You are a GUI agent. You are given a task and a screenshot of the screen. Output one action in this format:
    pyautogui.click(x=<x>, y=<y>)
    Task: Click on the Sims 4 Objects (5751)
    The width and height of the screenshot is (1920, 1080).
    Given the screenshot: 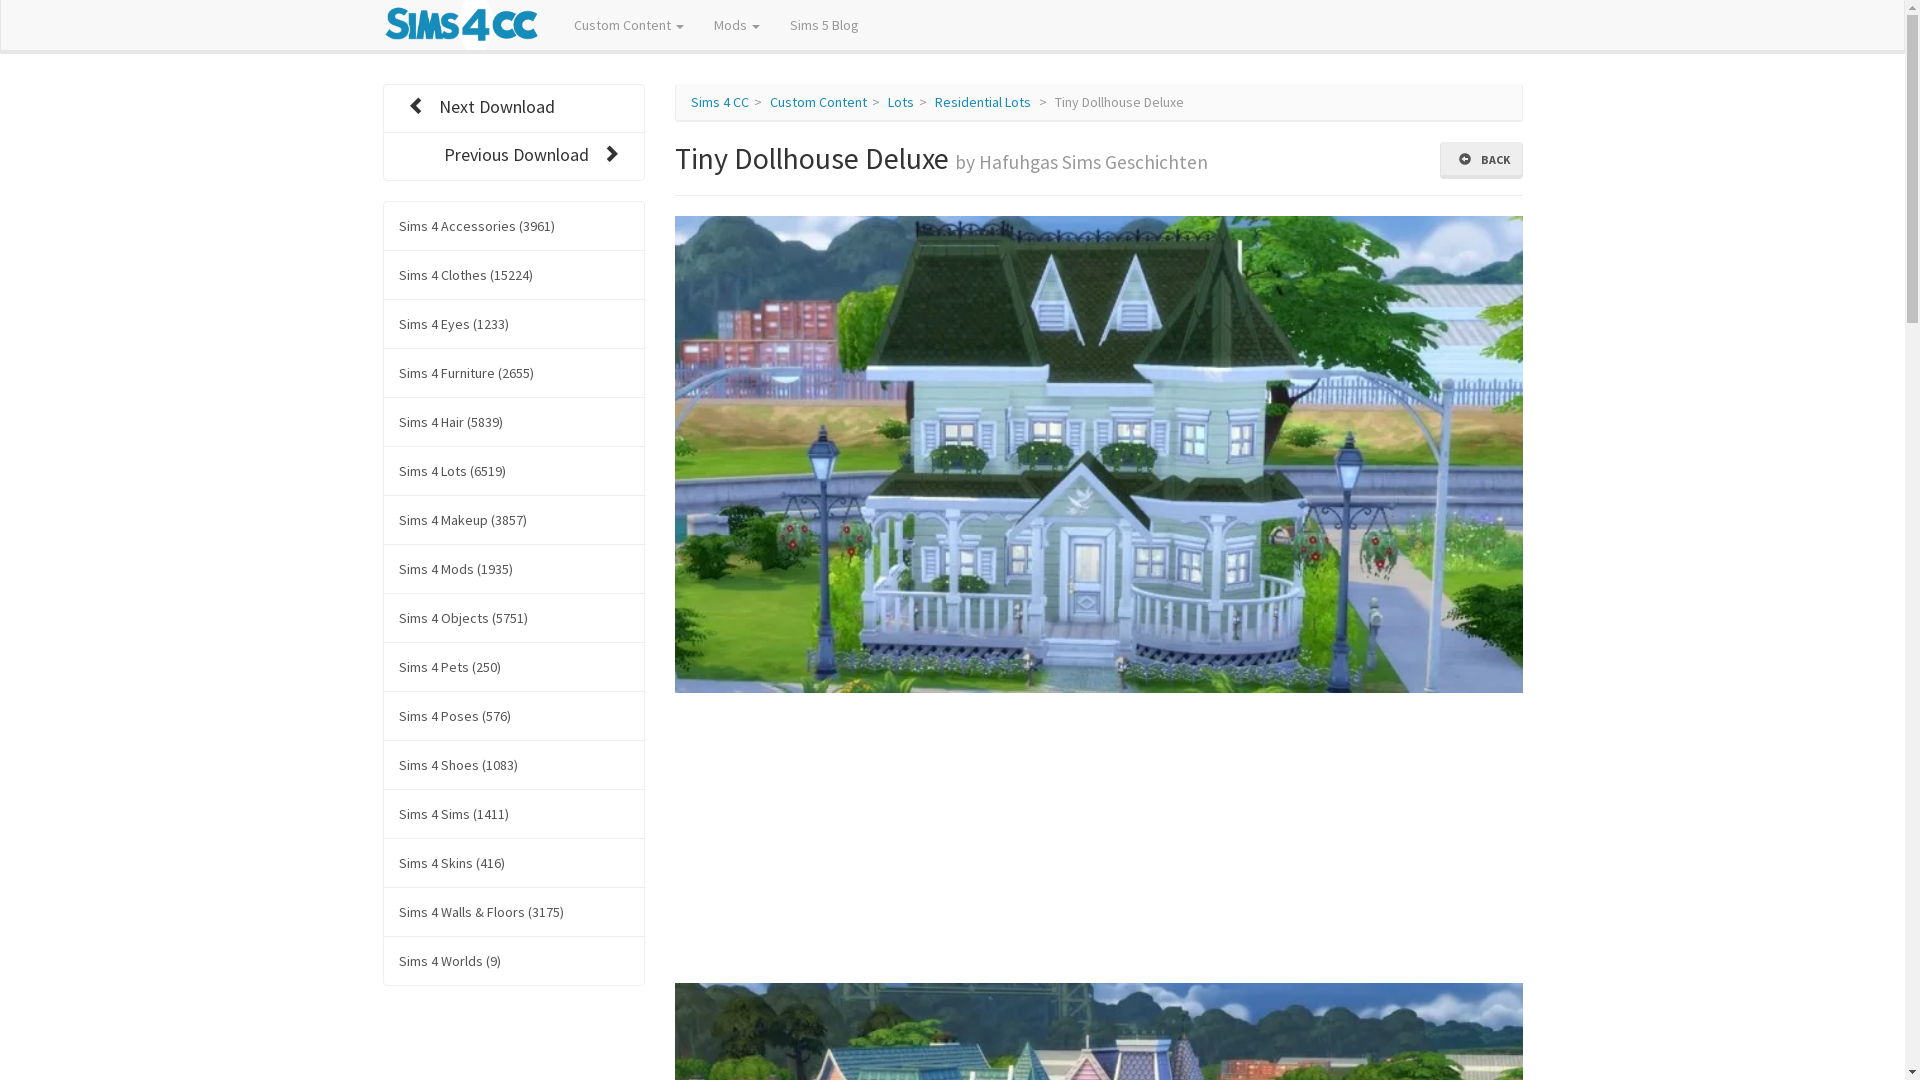 What is the action you would take?
    pyautogui.click(x=514, y=618)
    